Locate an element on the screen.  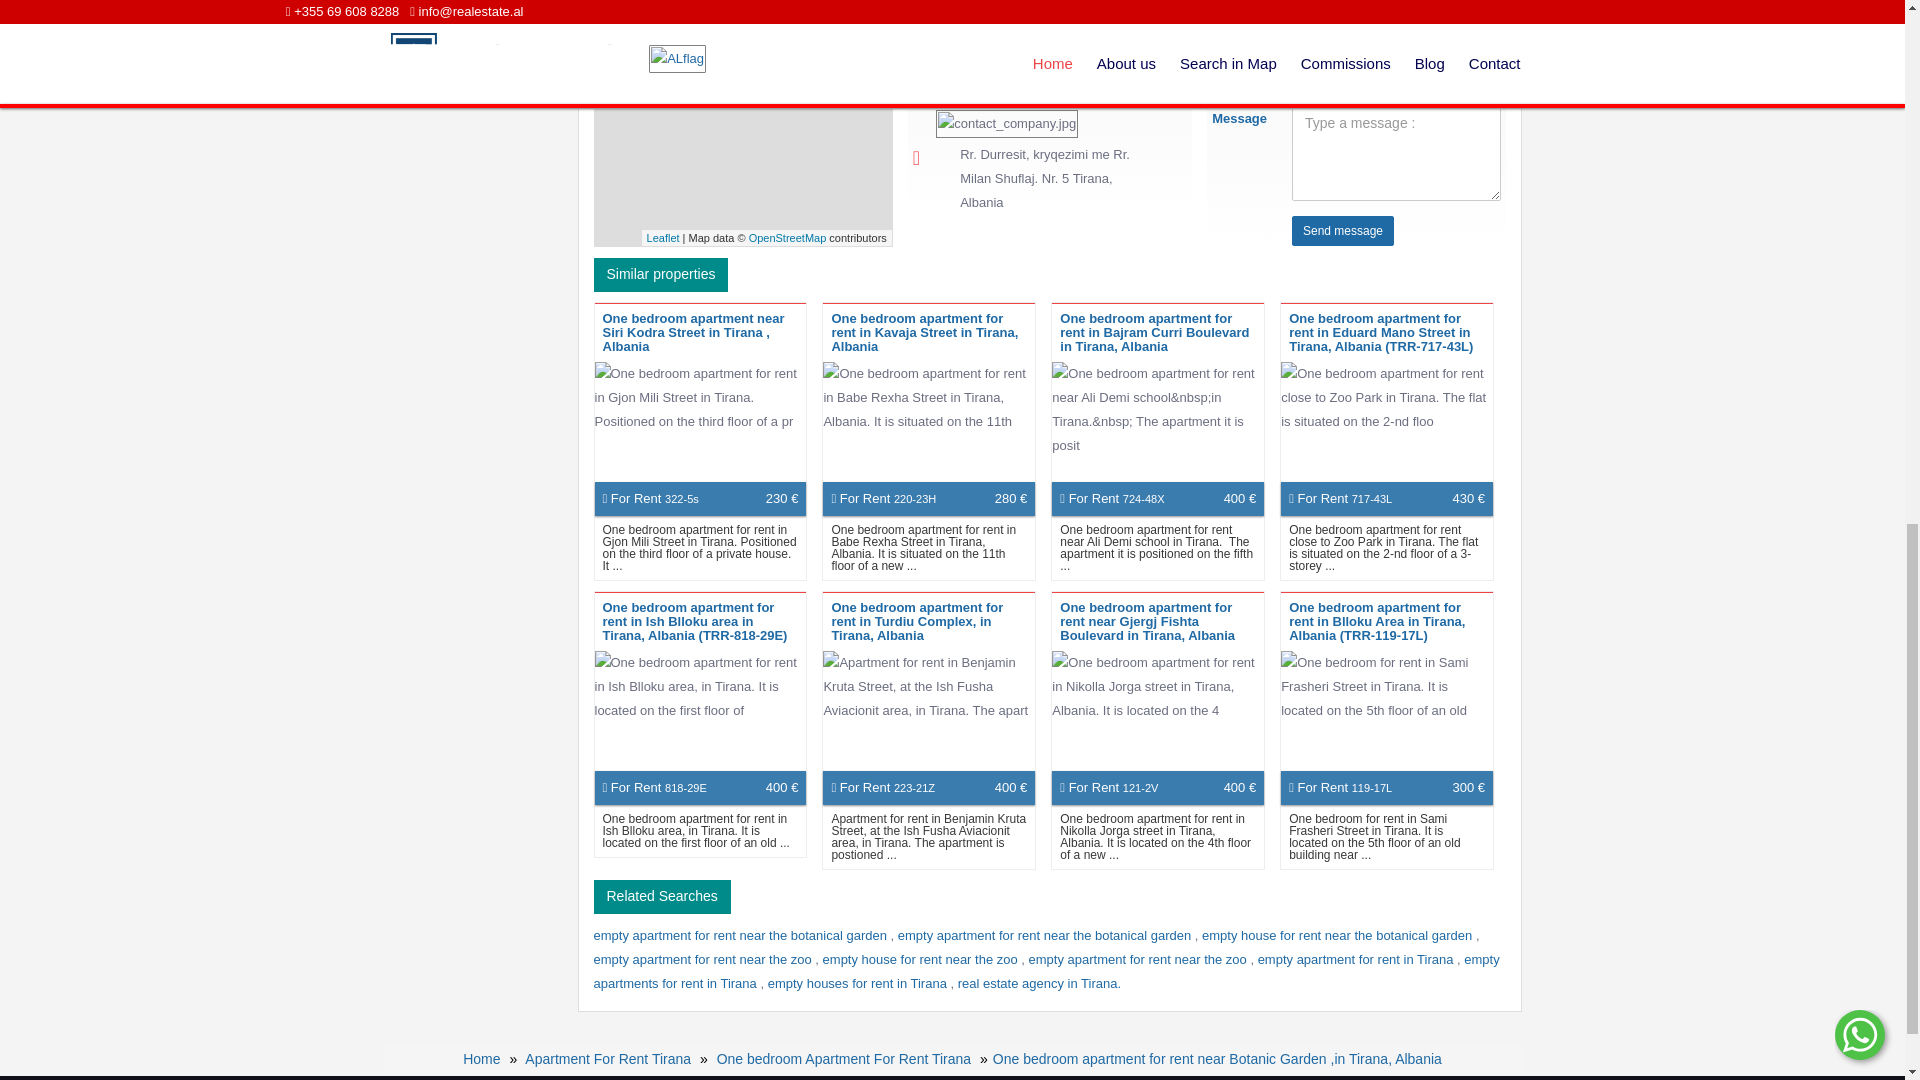
empty house for rent near the zoo is located at coordinates (922, 958).